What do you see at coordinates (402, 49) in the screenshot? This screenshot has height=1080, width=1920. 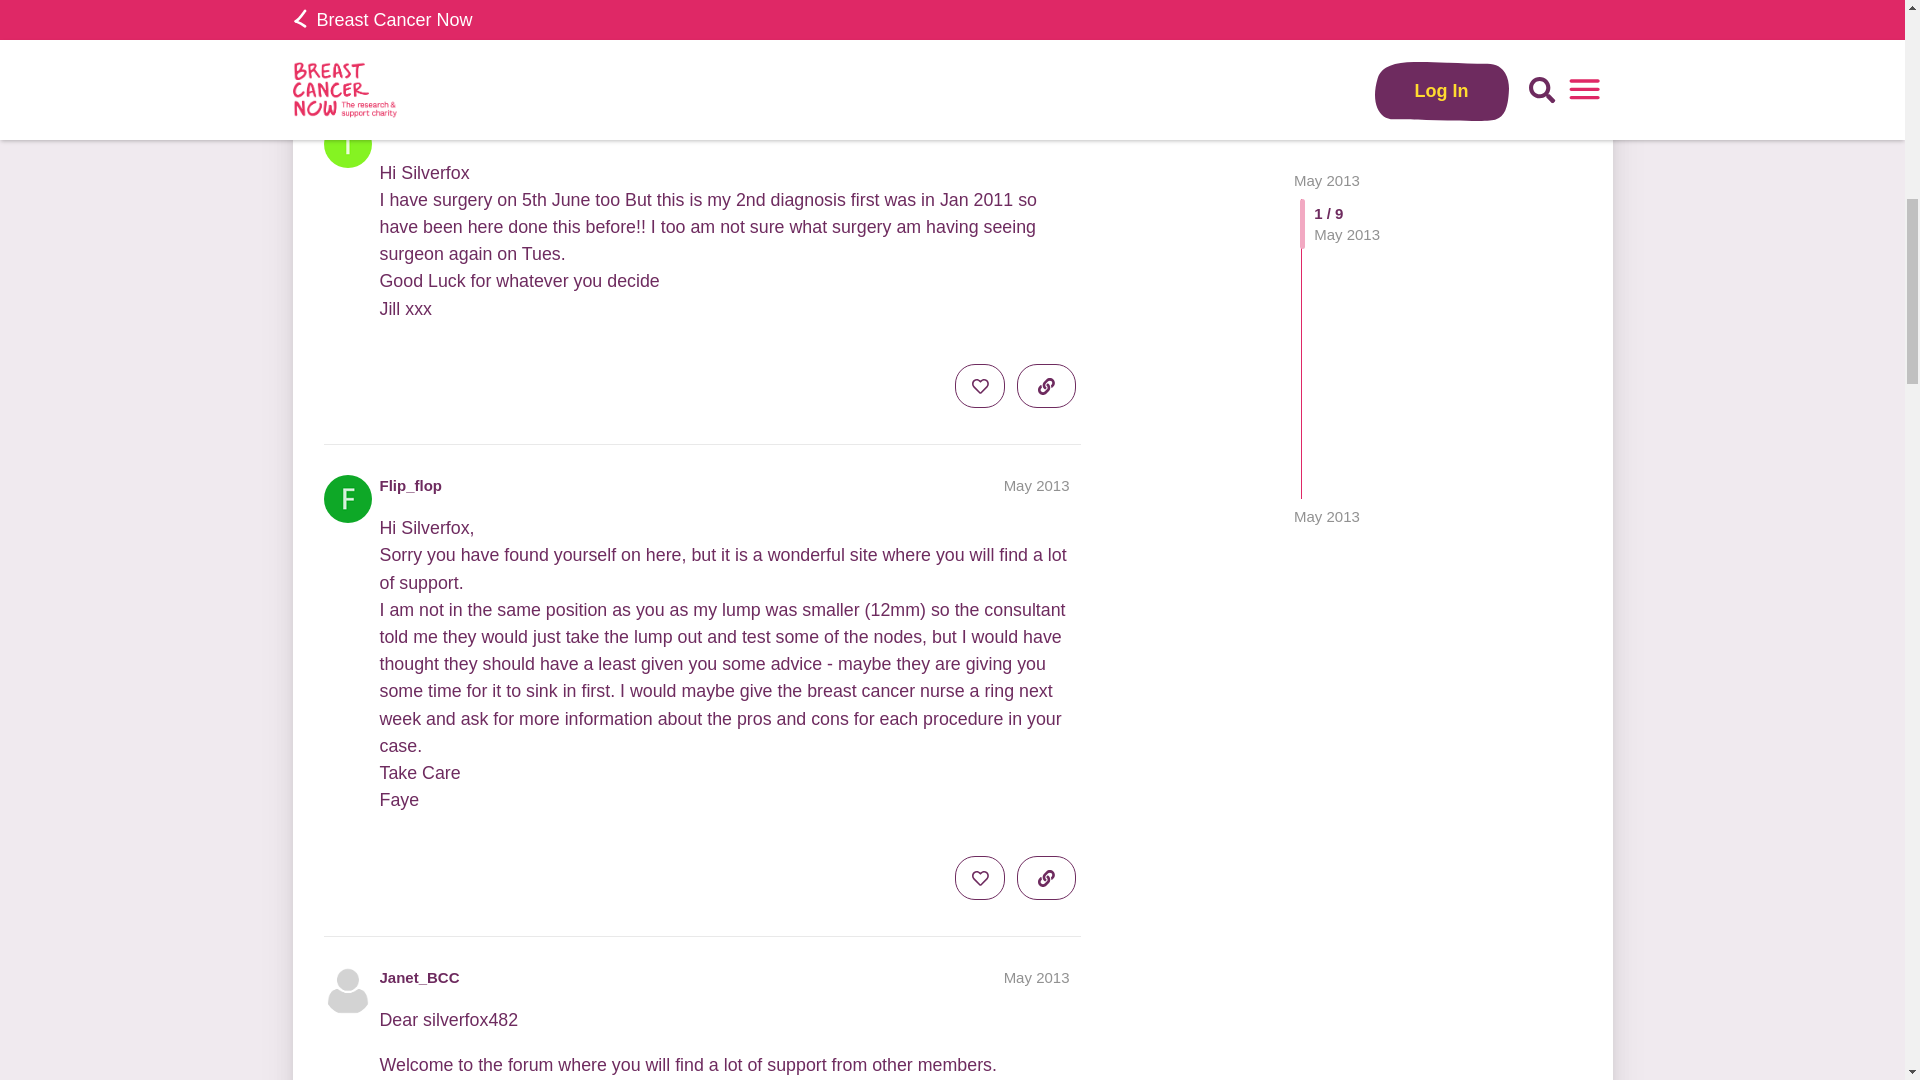 I see `system` at bounding box center [402, 49].